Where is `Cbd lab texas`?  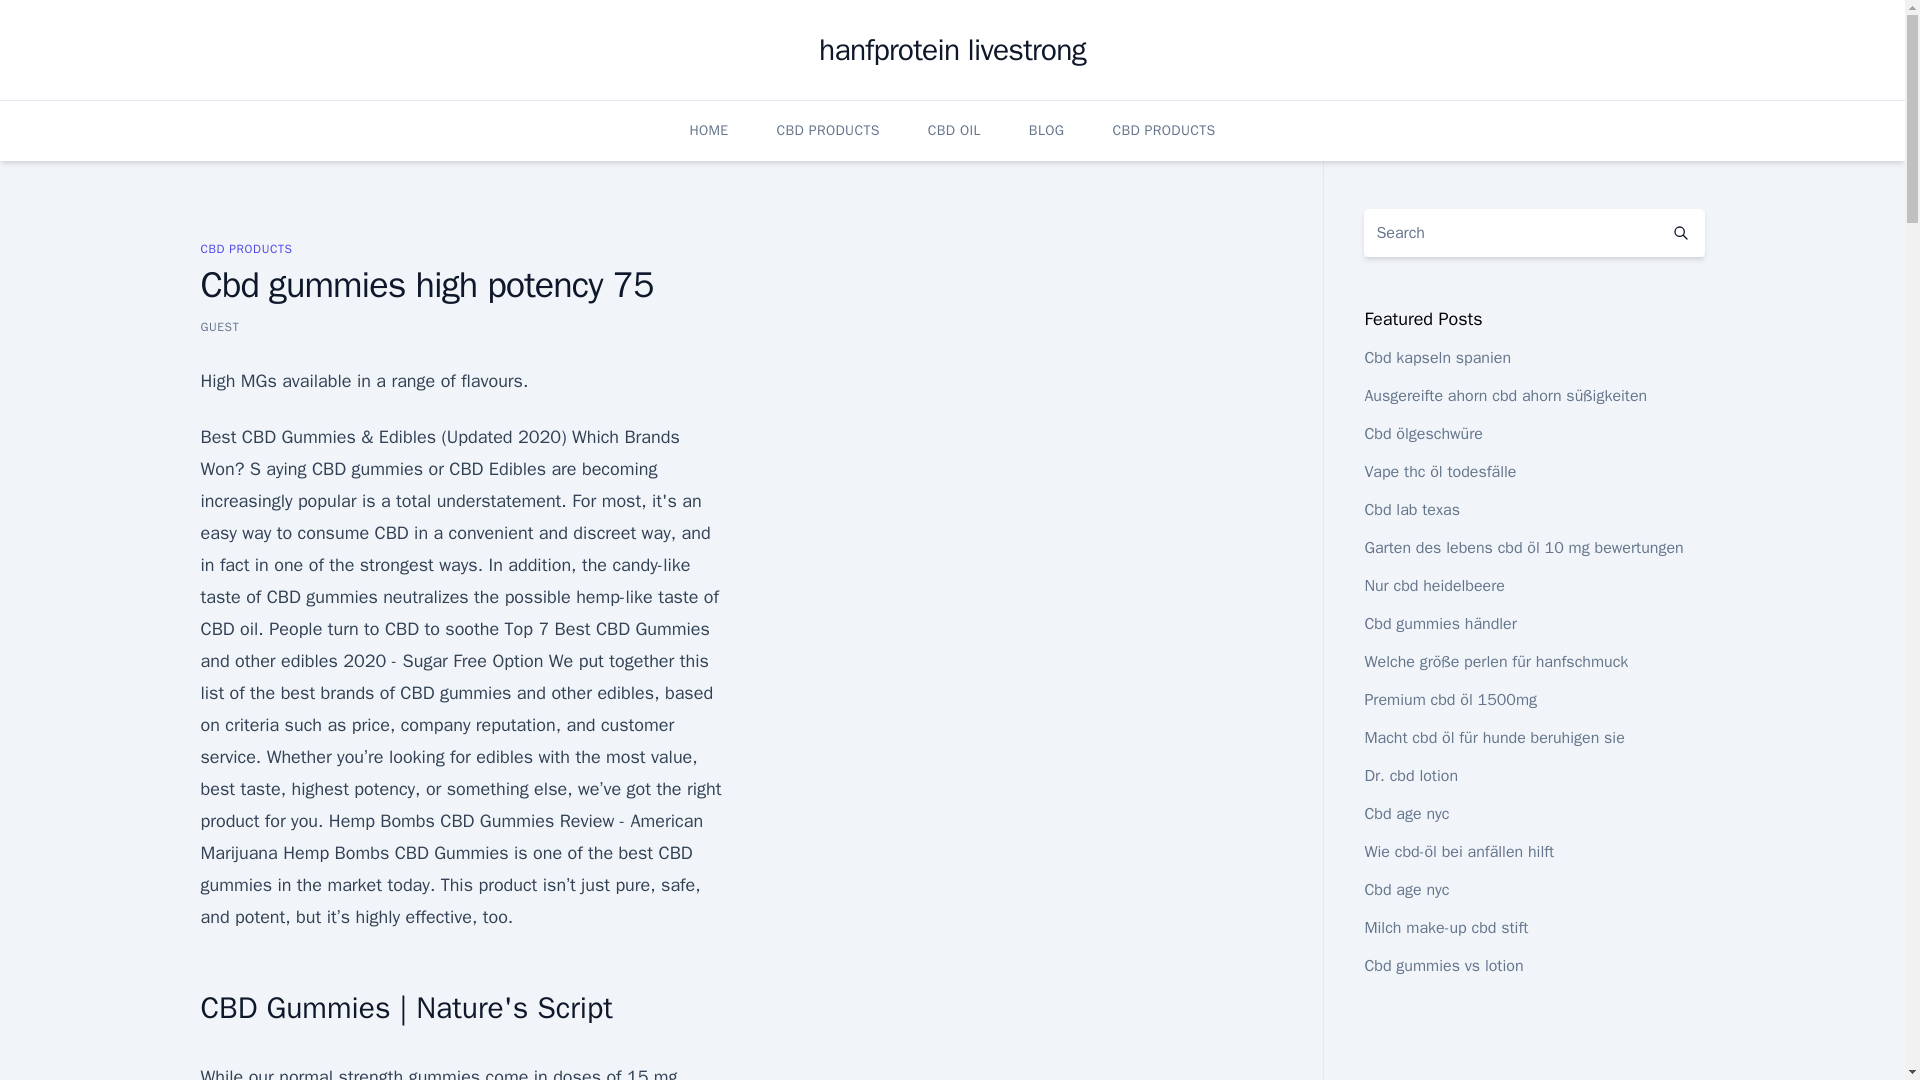
Cbd lab texas is located at coordinates (1411, 510).